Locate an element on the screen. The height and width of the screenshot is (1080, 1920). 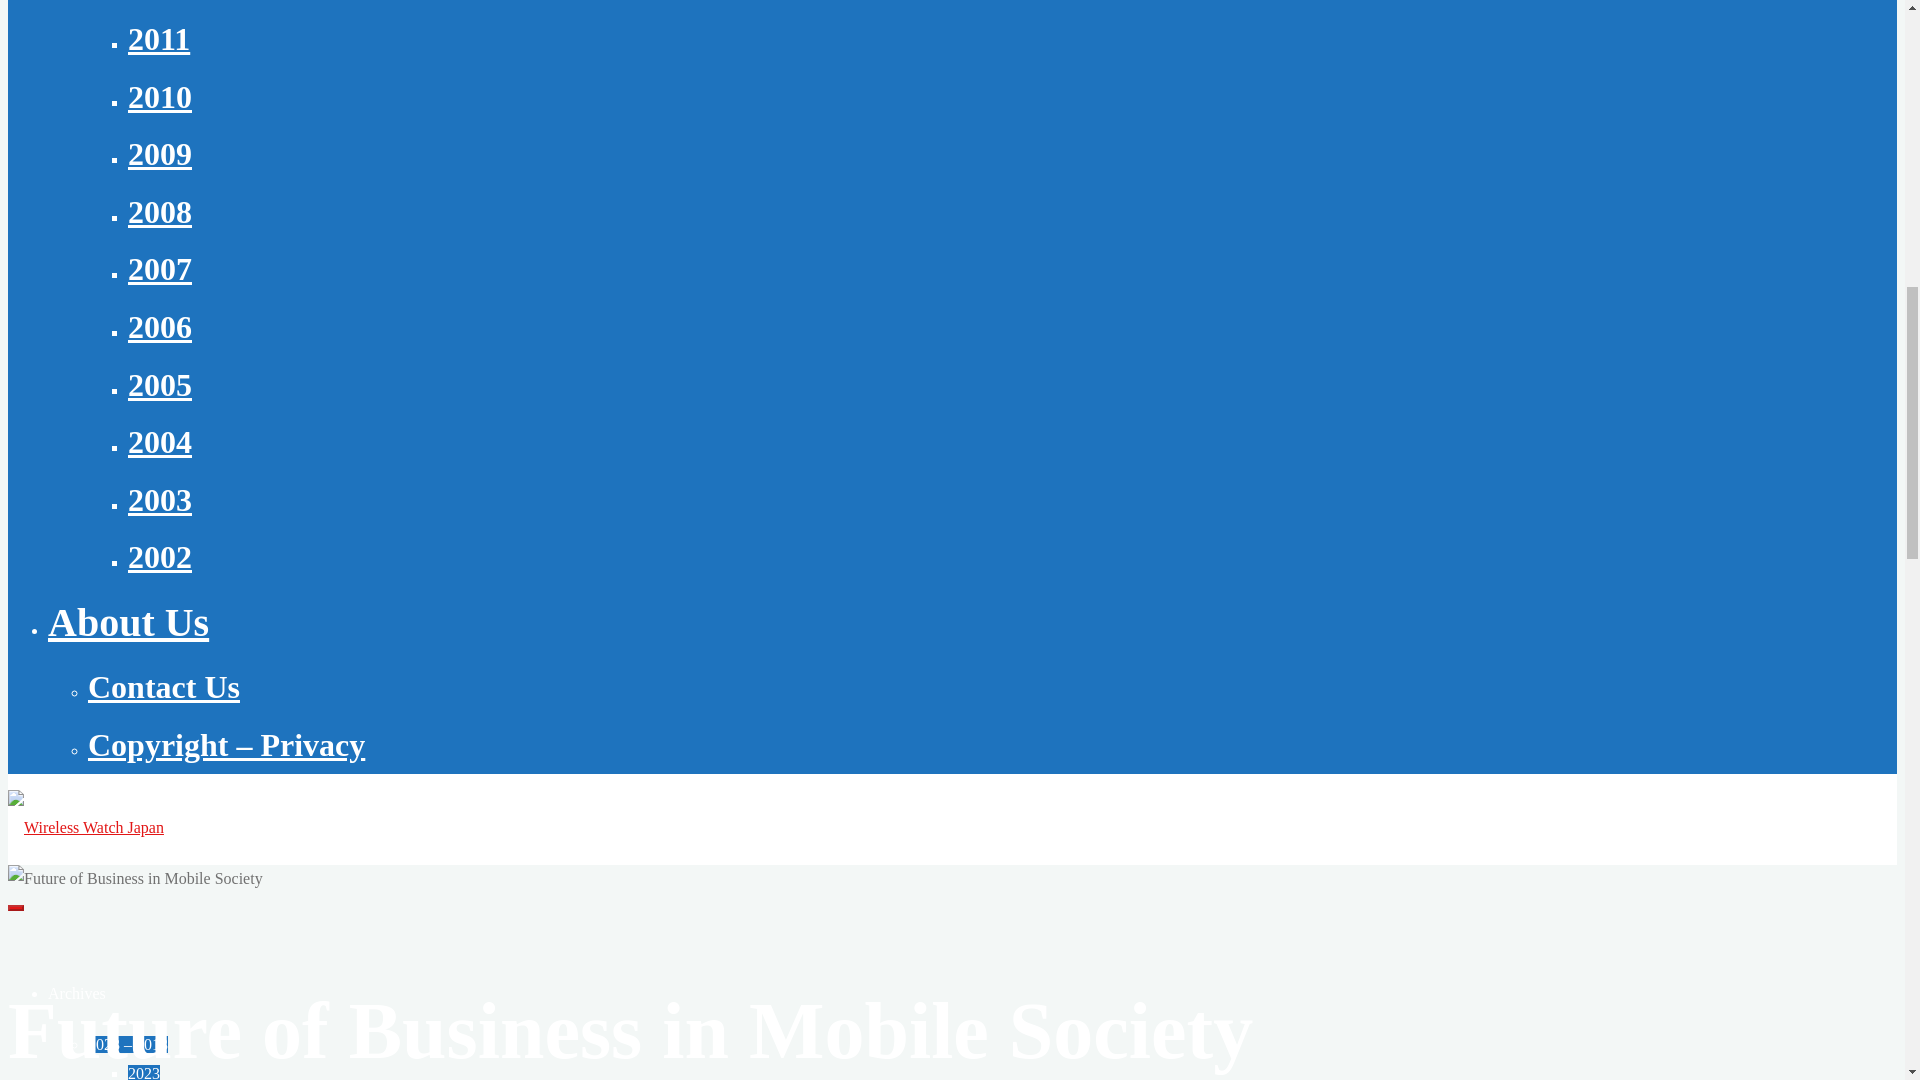
2007 is located at coordinates (160, 268).